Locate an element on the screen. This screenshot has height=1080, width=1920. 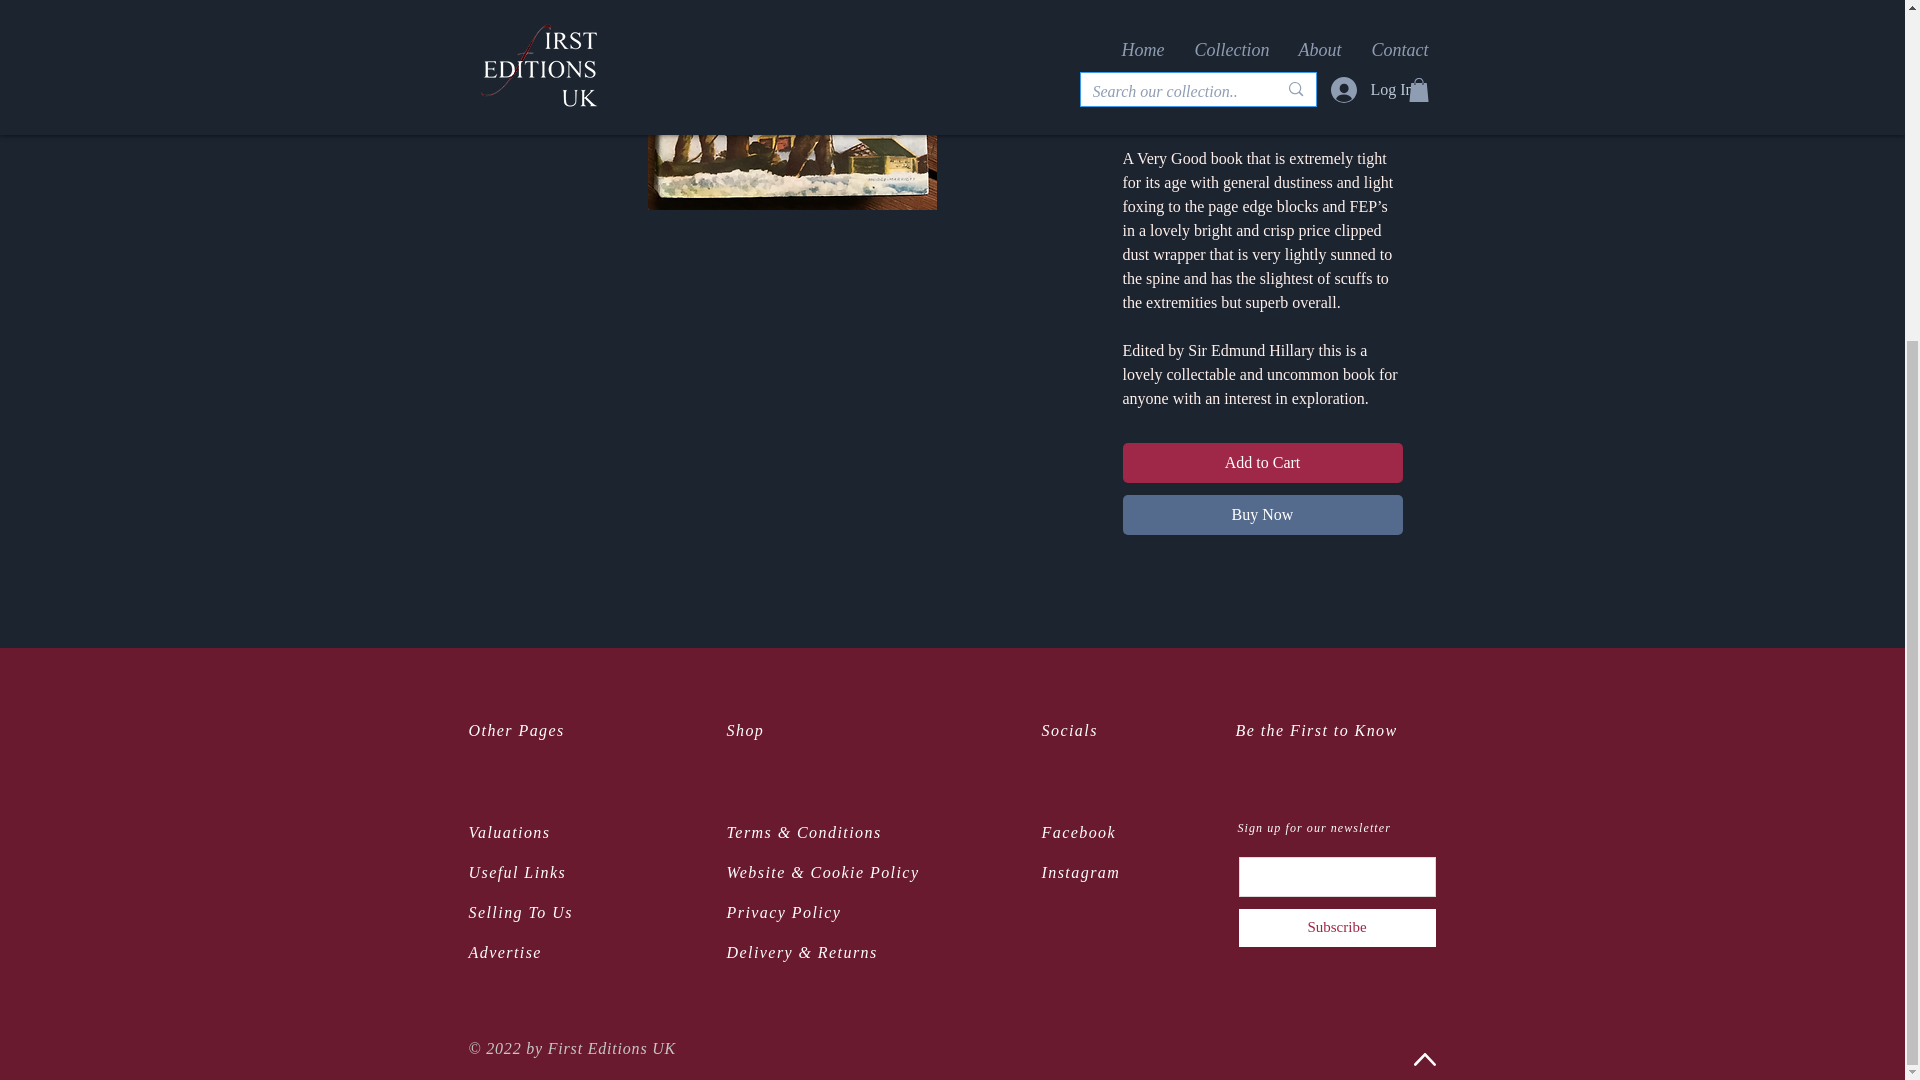
Valuations is located at coordinates (508, 832).